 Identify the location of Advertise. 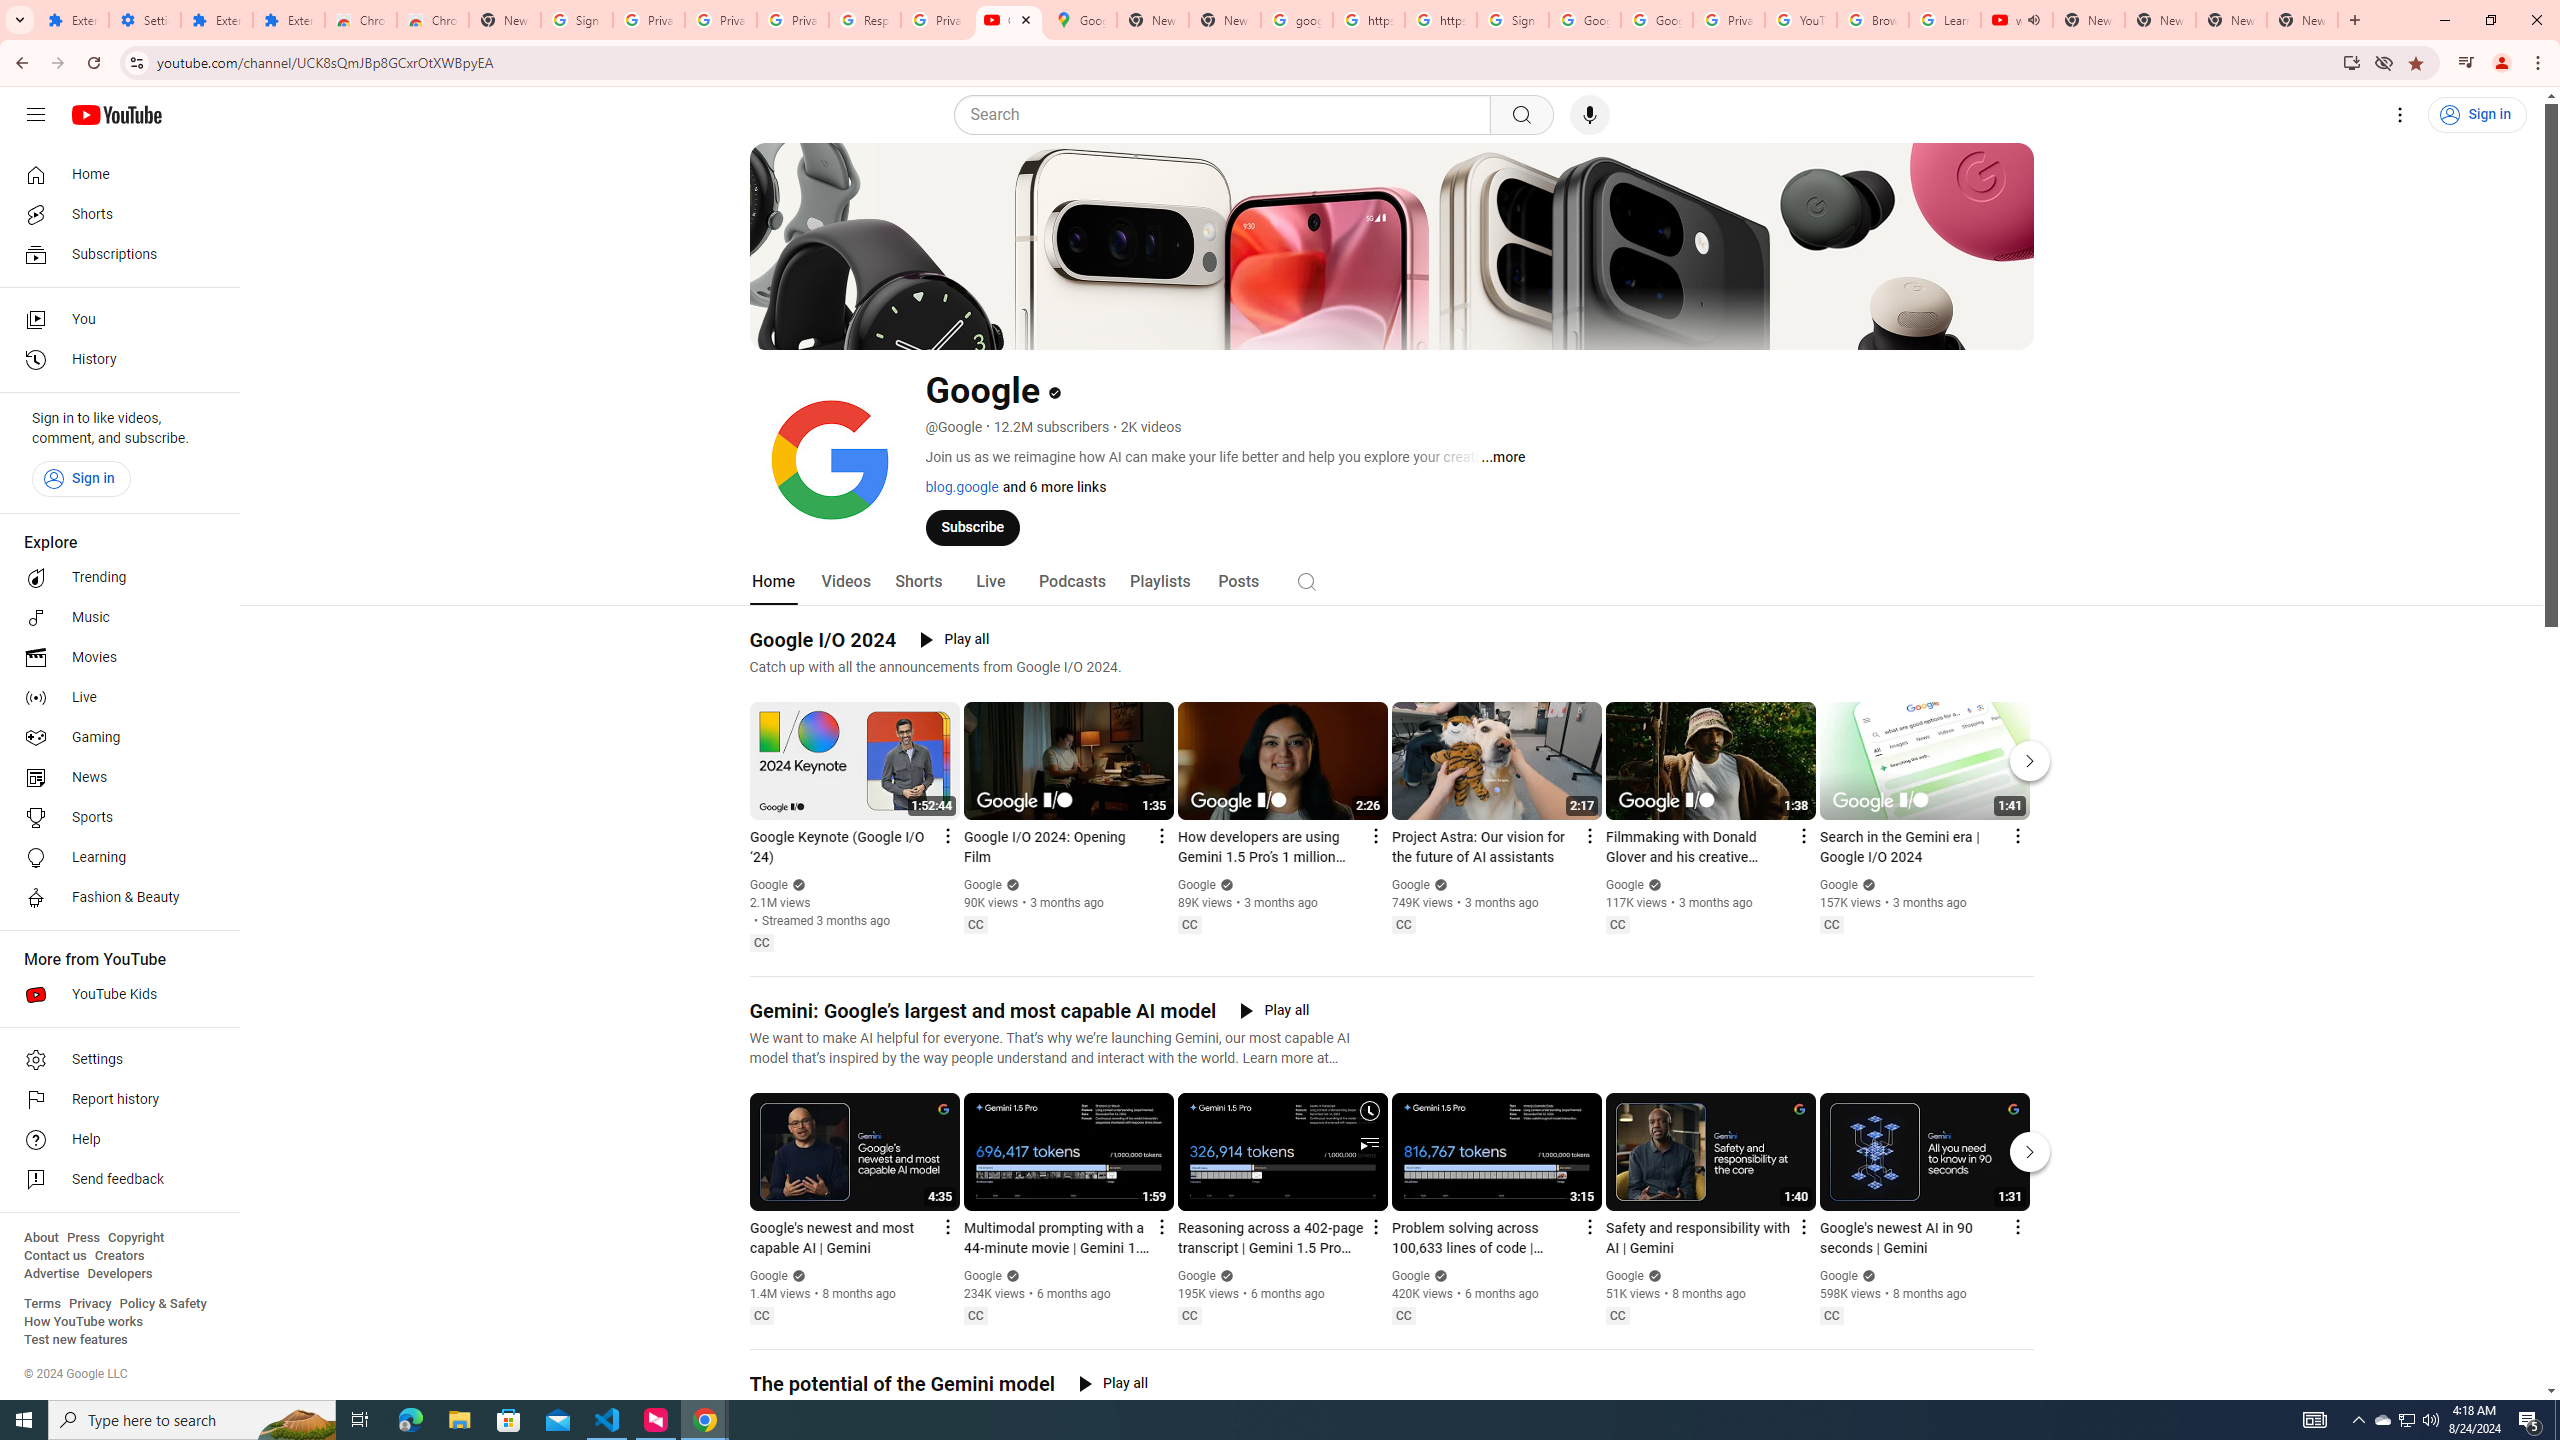
(51, 1274).